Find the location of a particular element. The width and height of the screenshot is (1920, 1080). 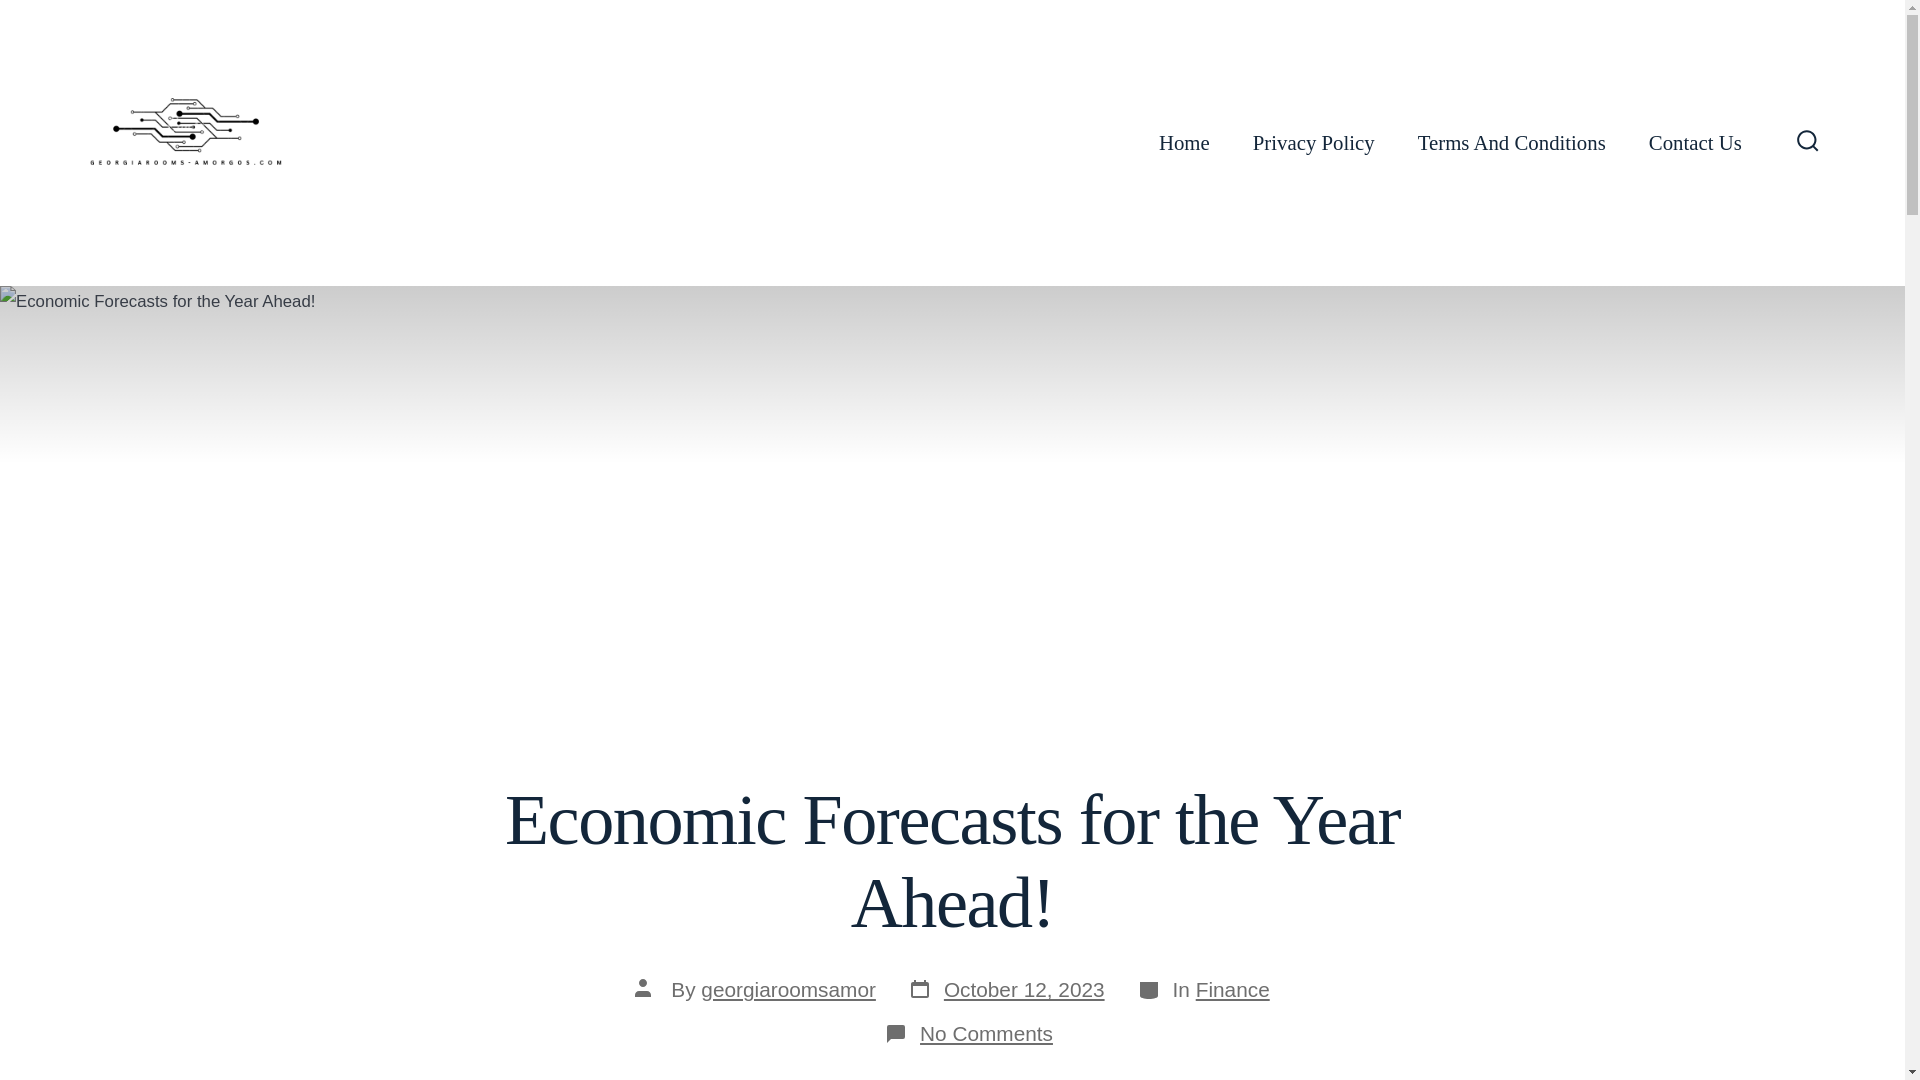

Search Toggle is located at coordinates (1808, 142).